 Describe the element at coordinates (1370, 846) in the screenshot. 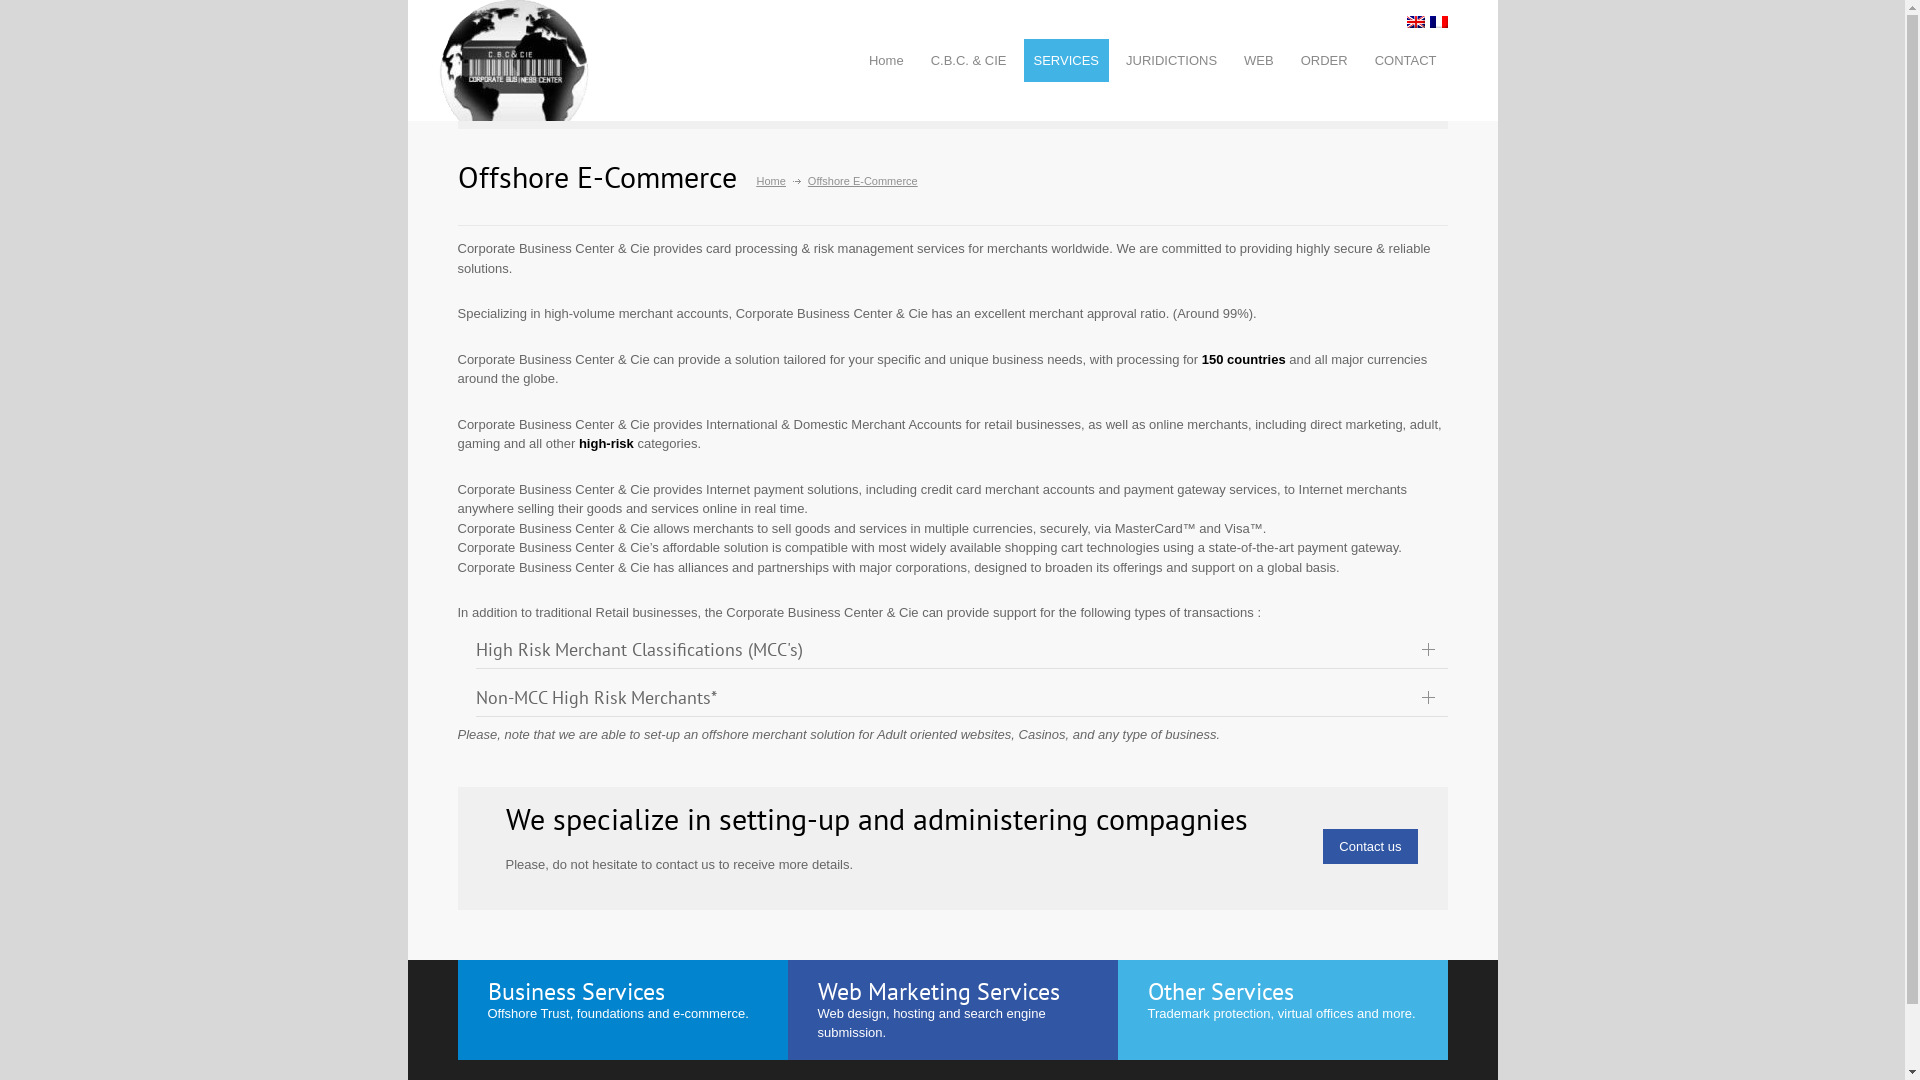

I see `Contact us` at that location.